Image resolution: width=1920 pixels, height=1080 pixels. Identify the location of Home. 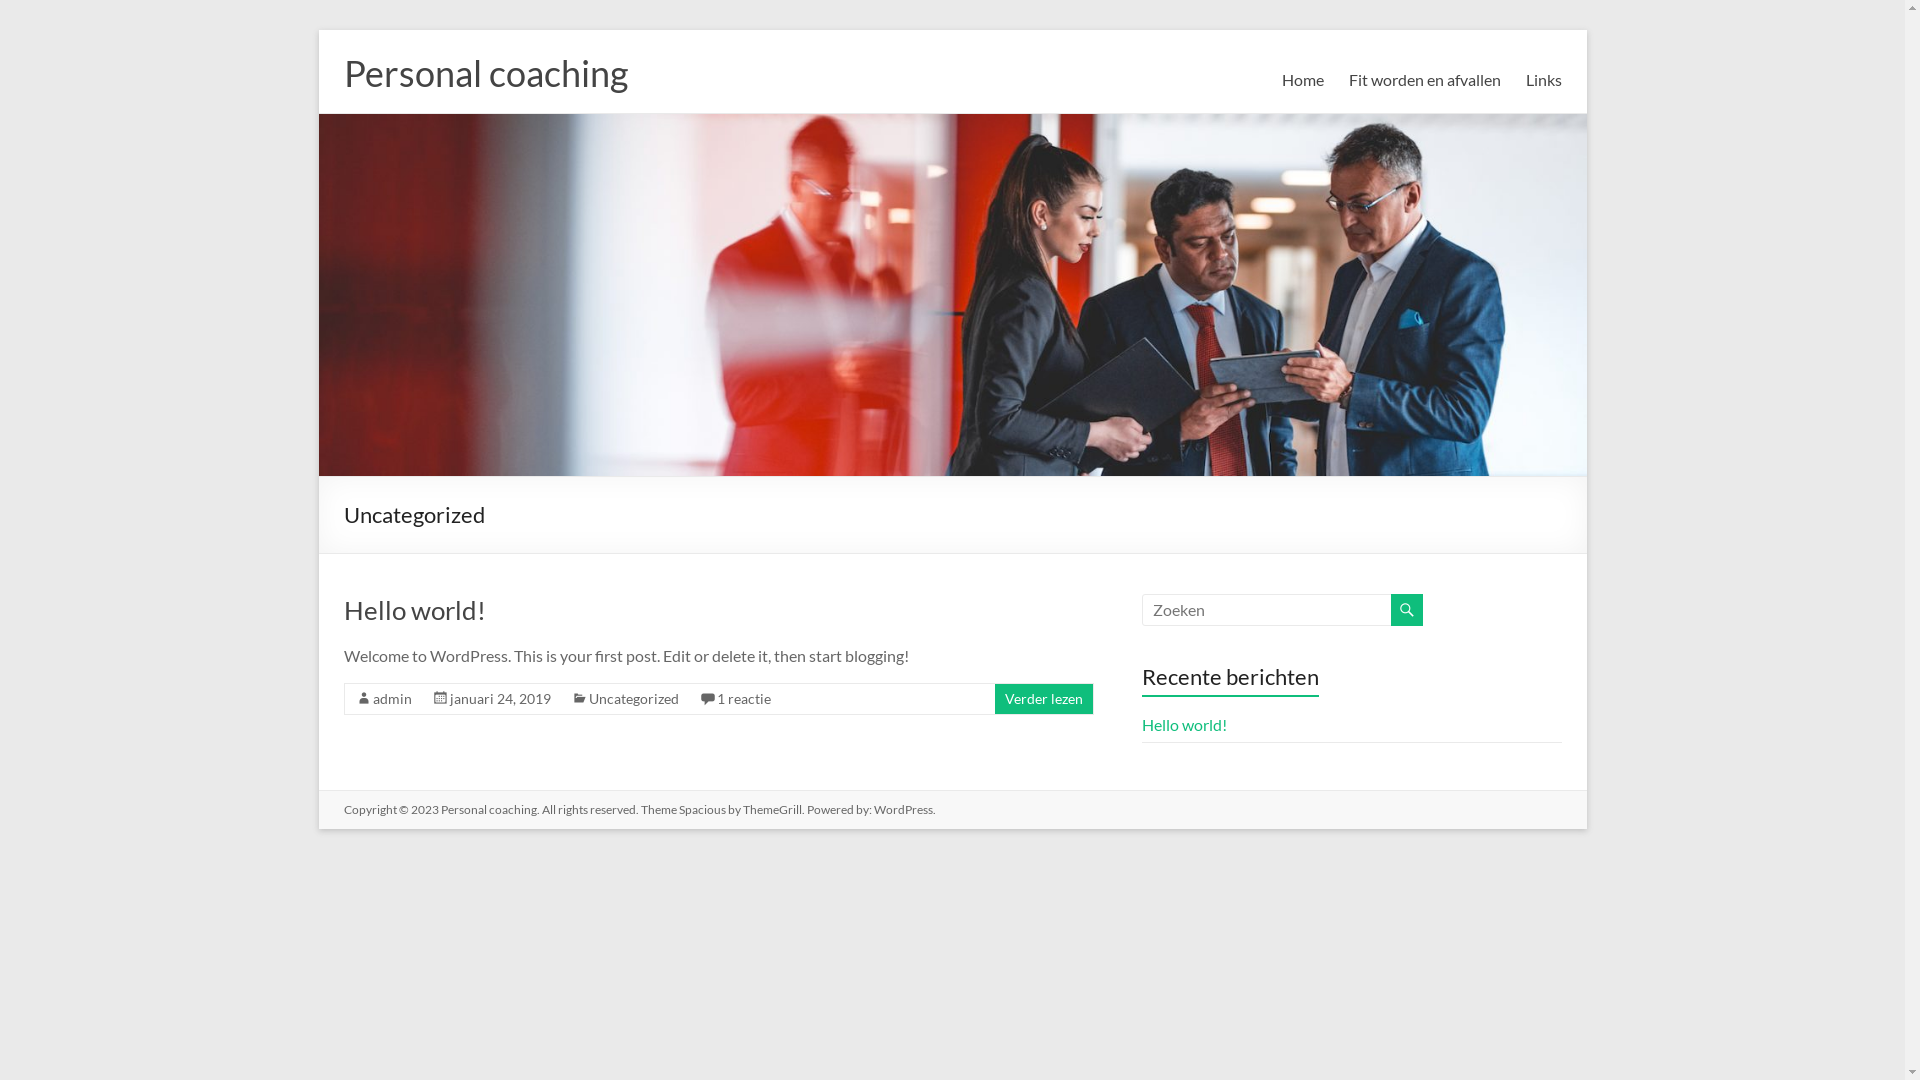
(1303, 80).